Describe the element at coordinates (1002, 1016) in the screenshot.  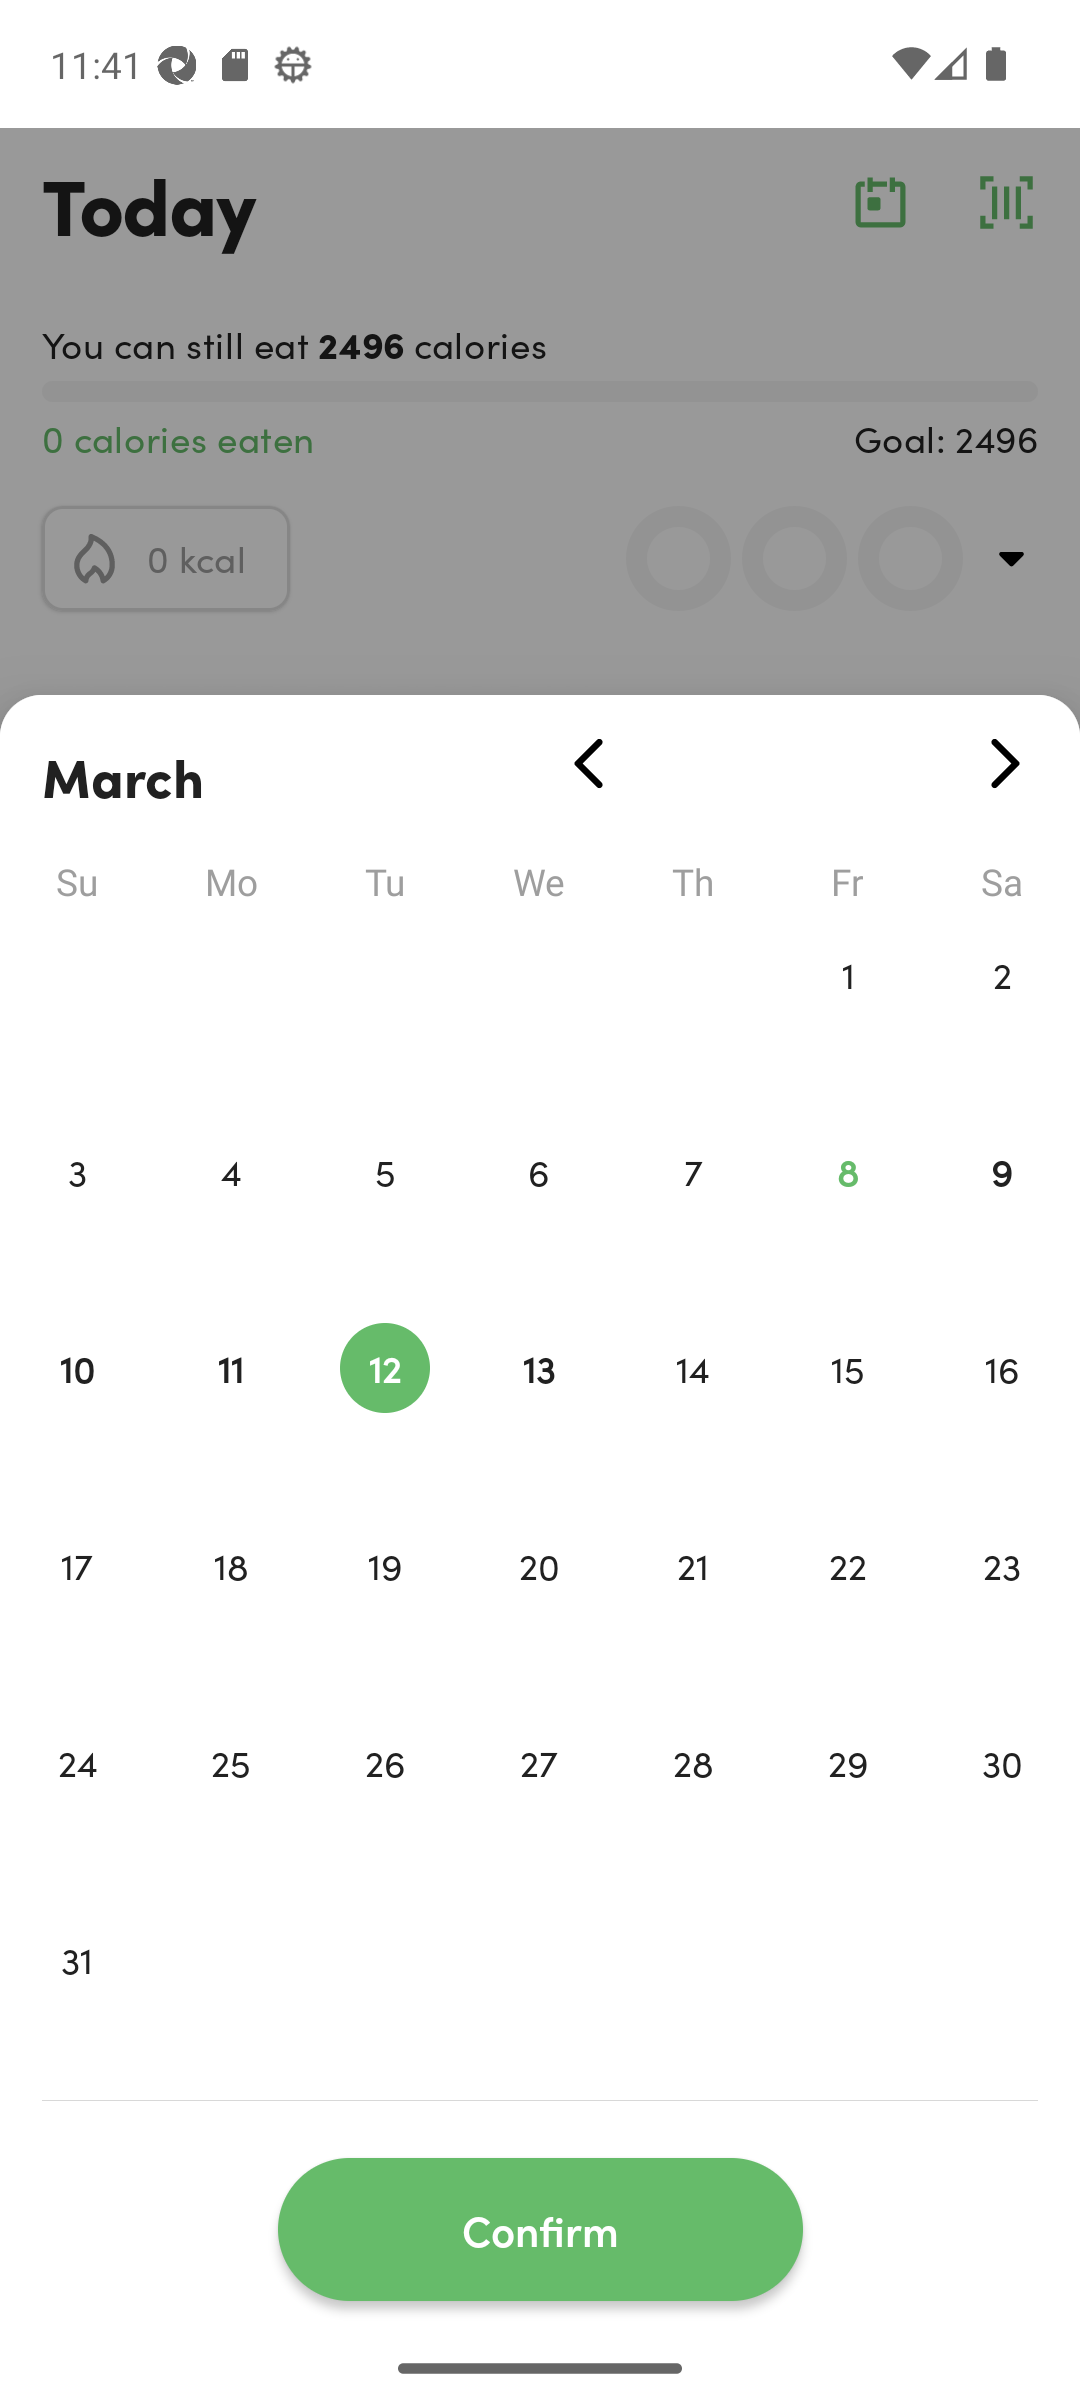
I see `2` at that location.